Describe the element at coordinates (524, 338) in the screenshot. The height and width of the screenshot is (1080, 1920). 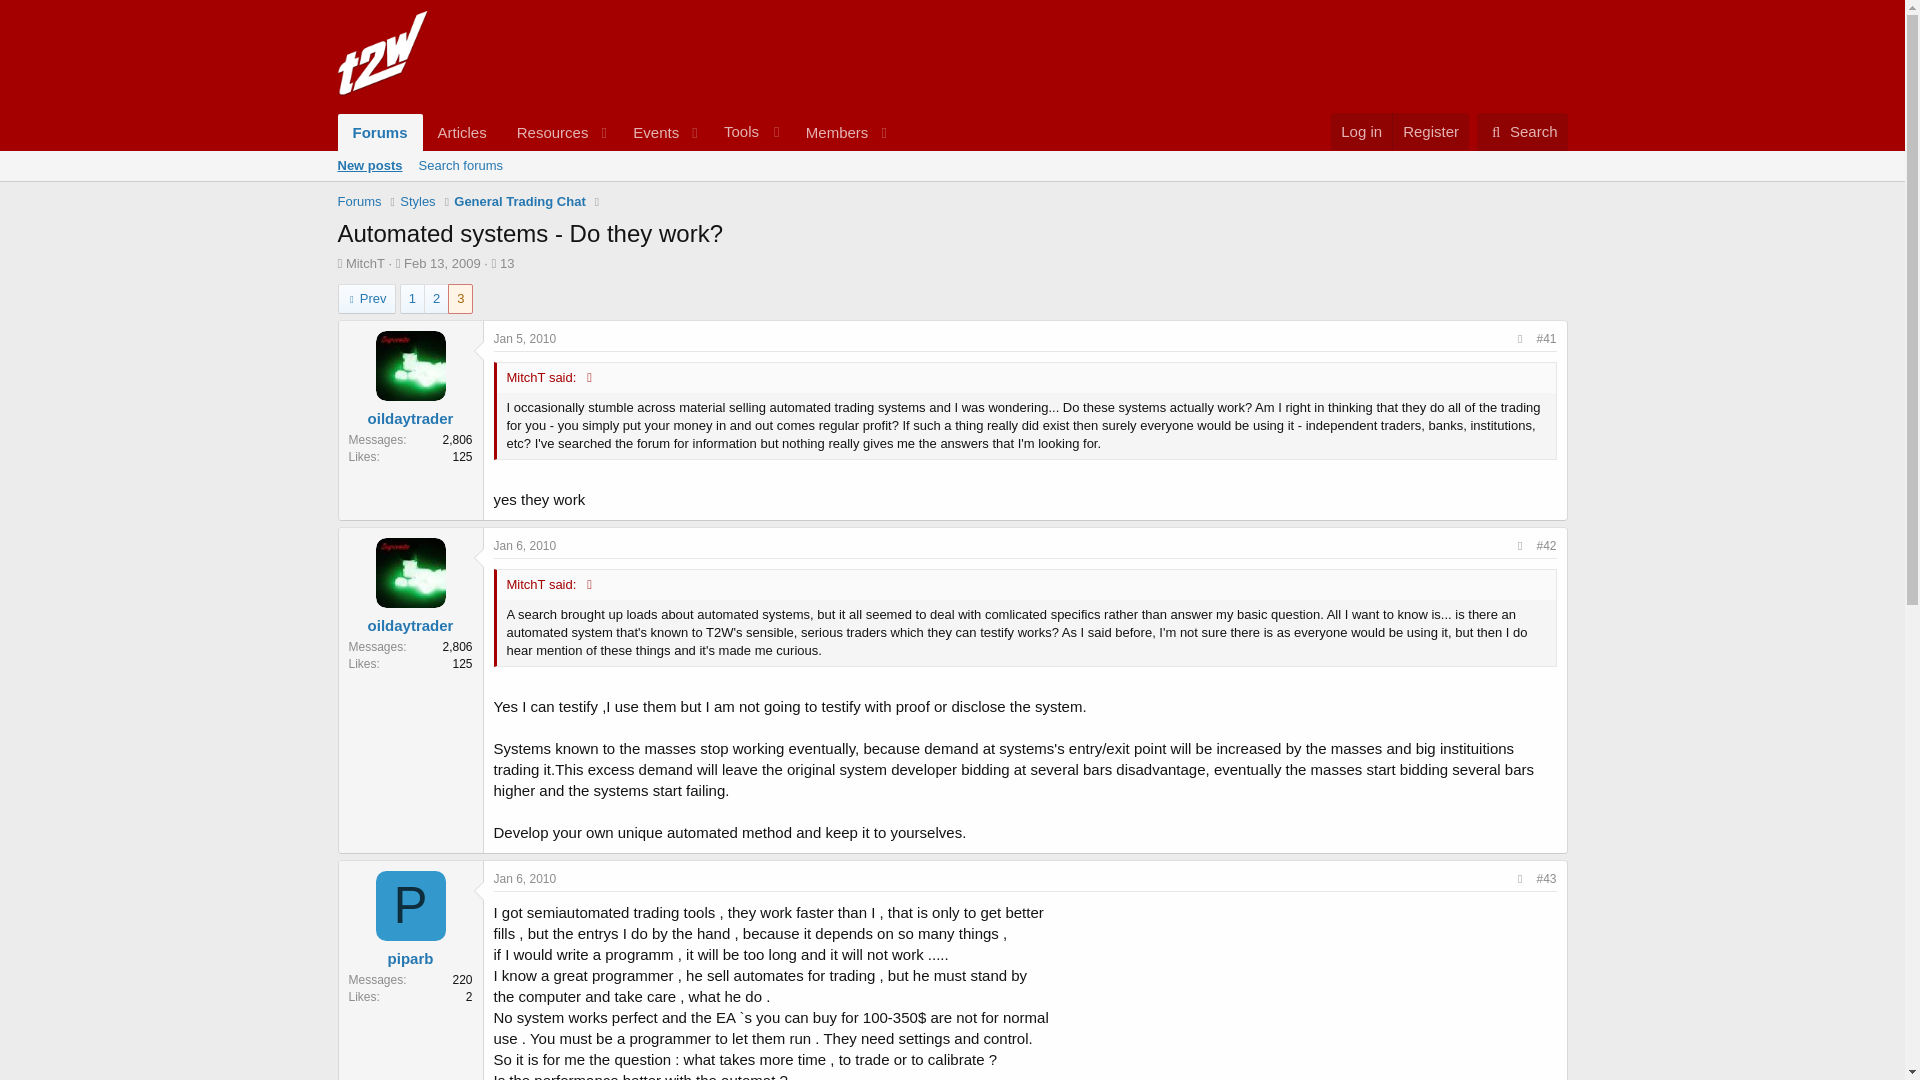
I see `Jan 5, 2010 at 3:47 PM` at that location.